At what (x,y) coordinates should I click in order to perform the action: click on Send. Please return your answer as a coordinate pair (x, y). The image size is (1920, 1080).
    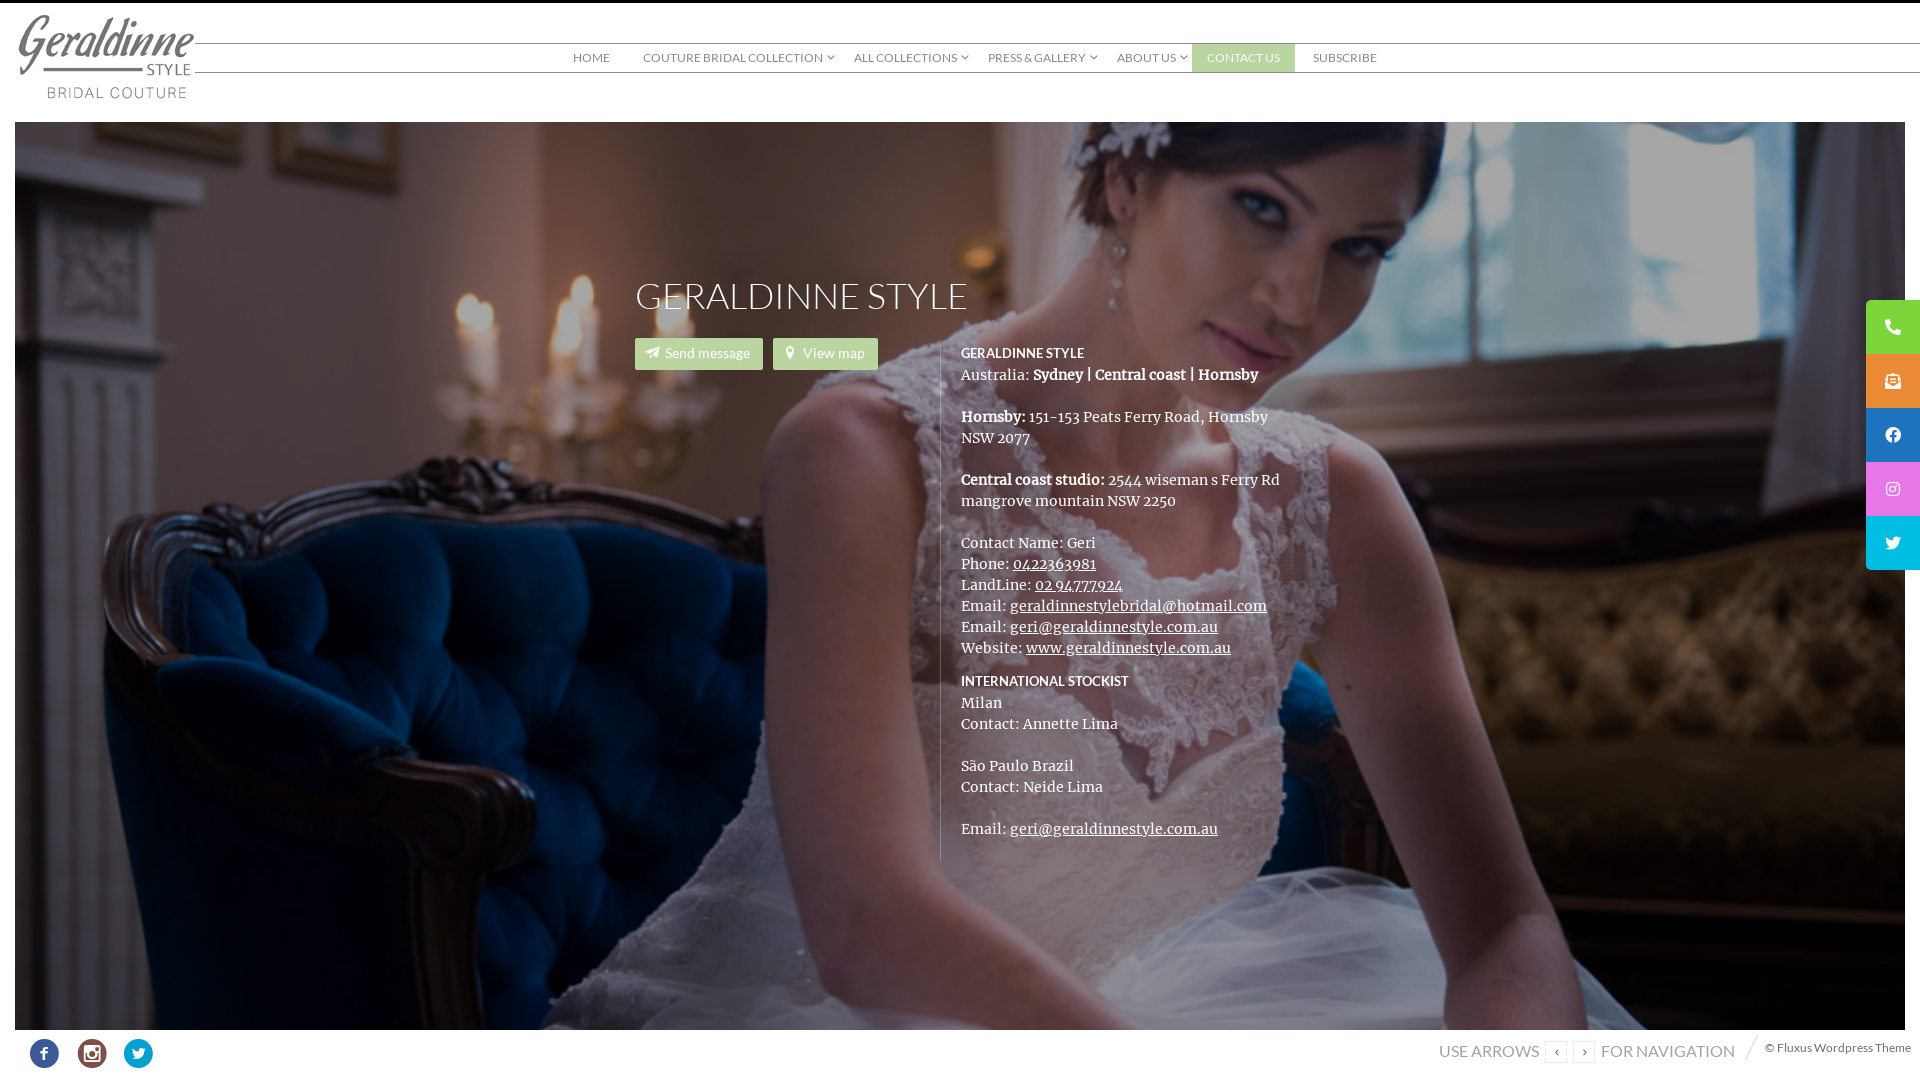
    Looking at the image, I should click on (713, 446).